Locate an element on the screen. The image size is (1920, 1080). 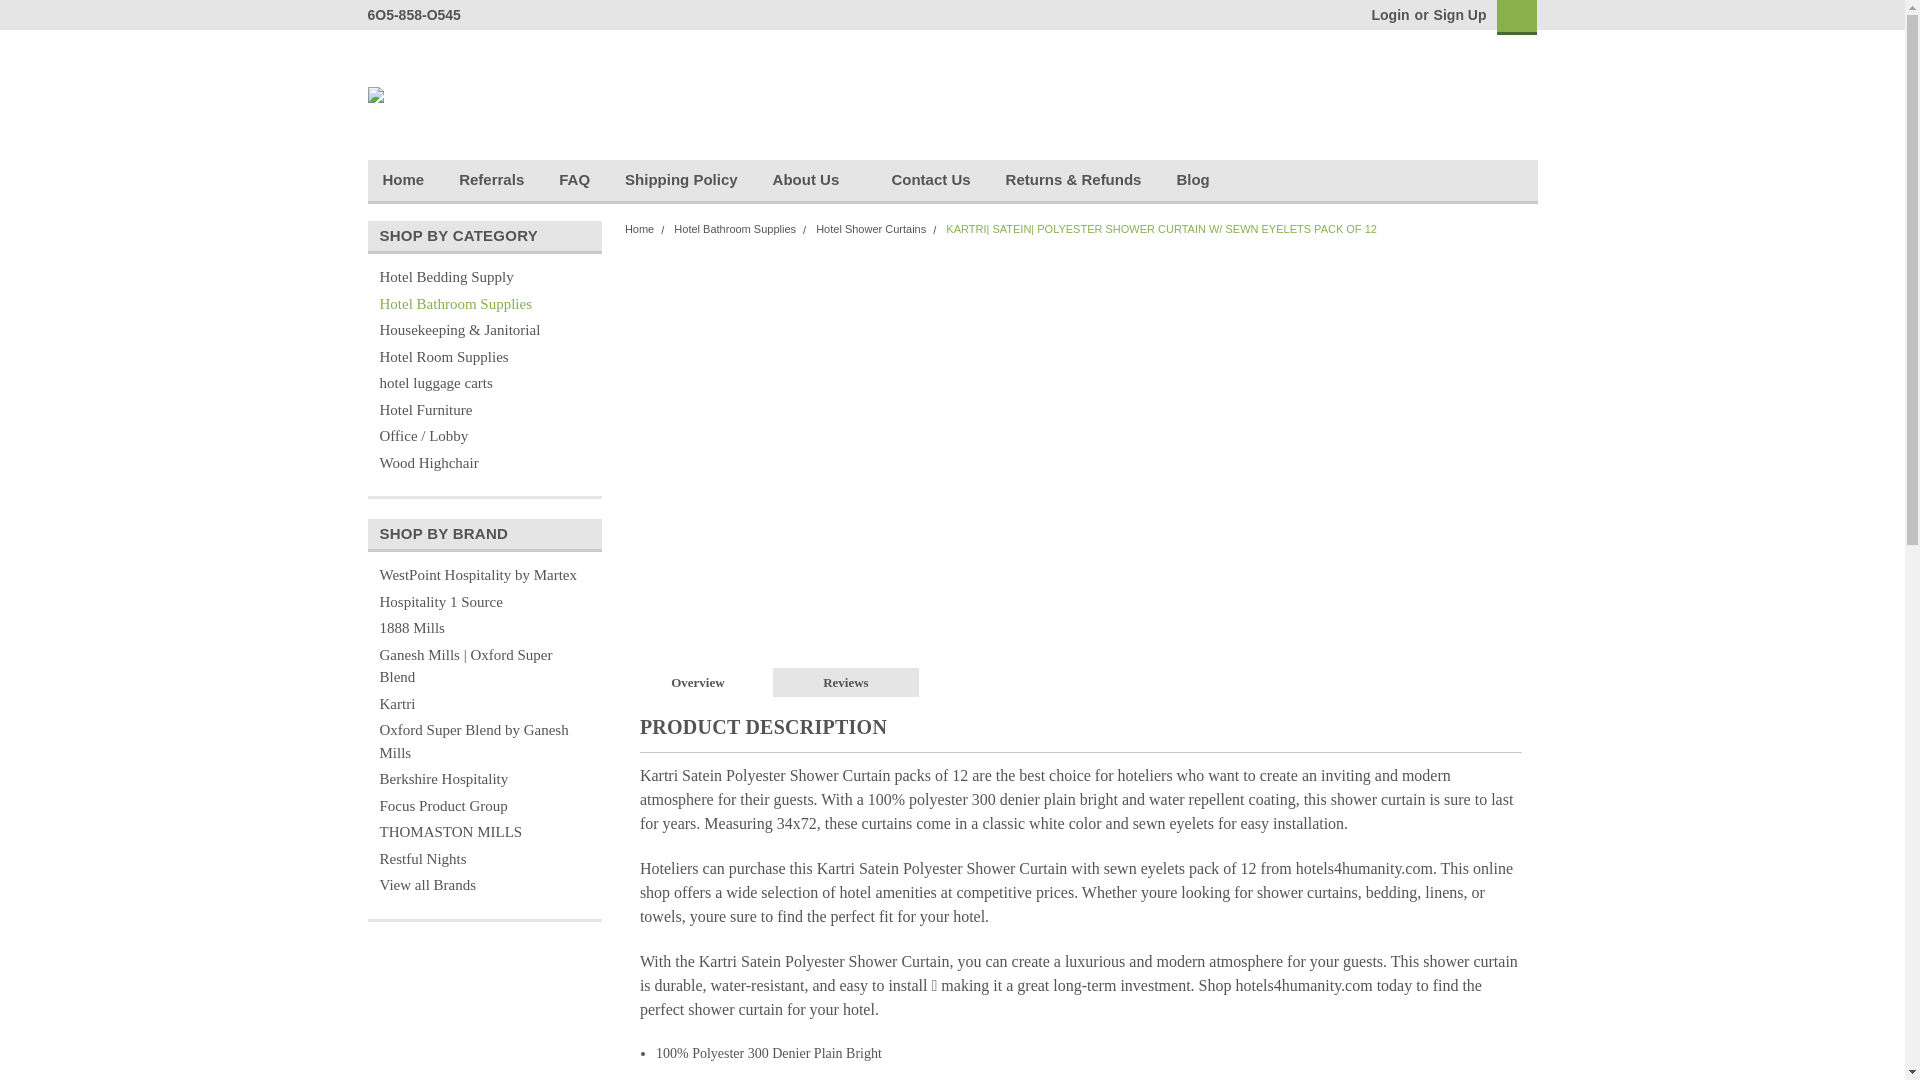
hotel supplies is located at coordinates (376, 94).